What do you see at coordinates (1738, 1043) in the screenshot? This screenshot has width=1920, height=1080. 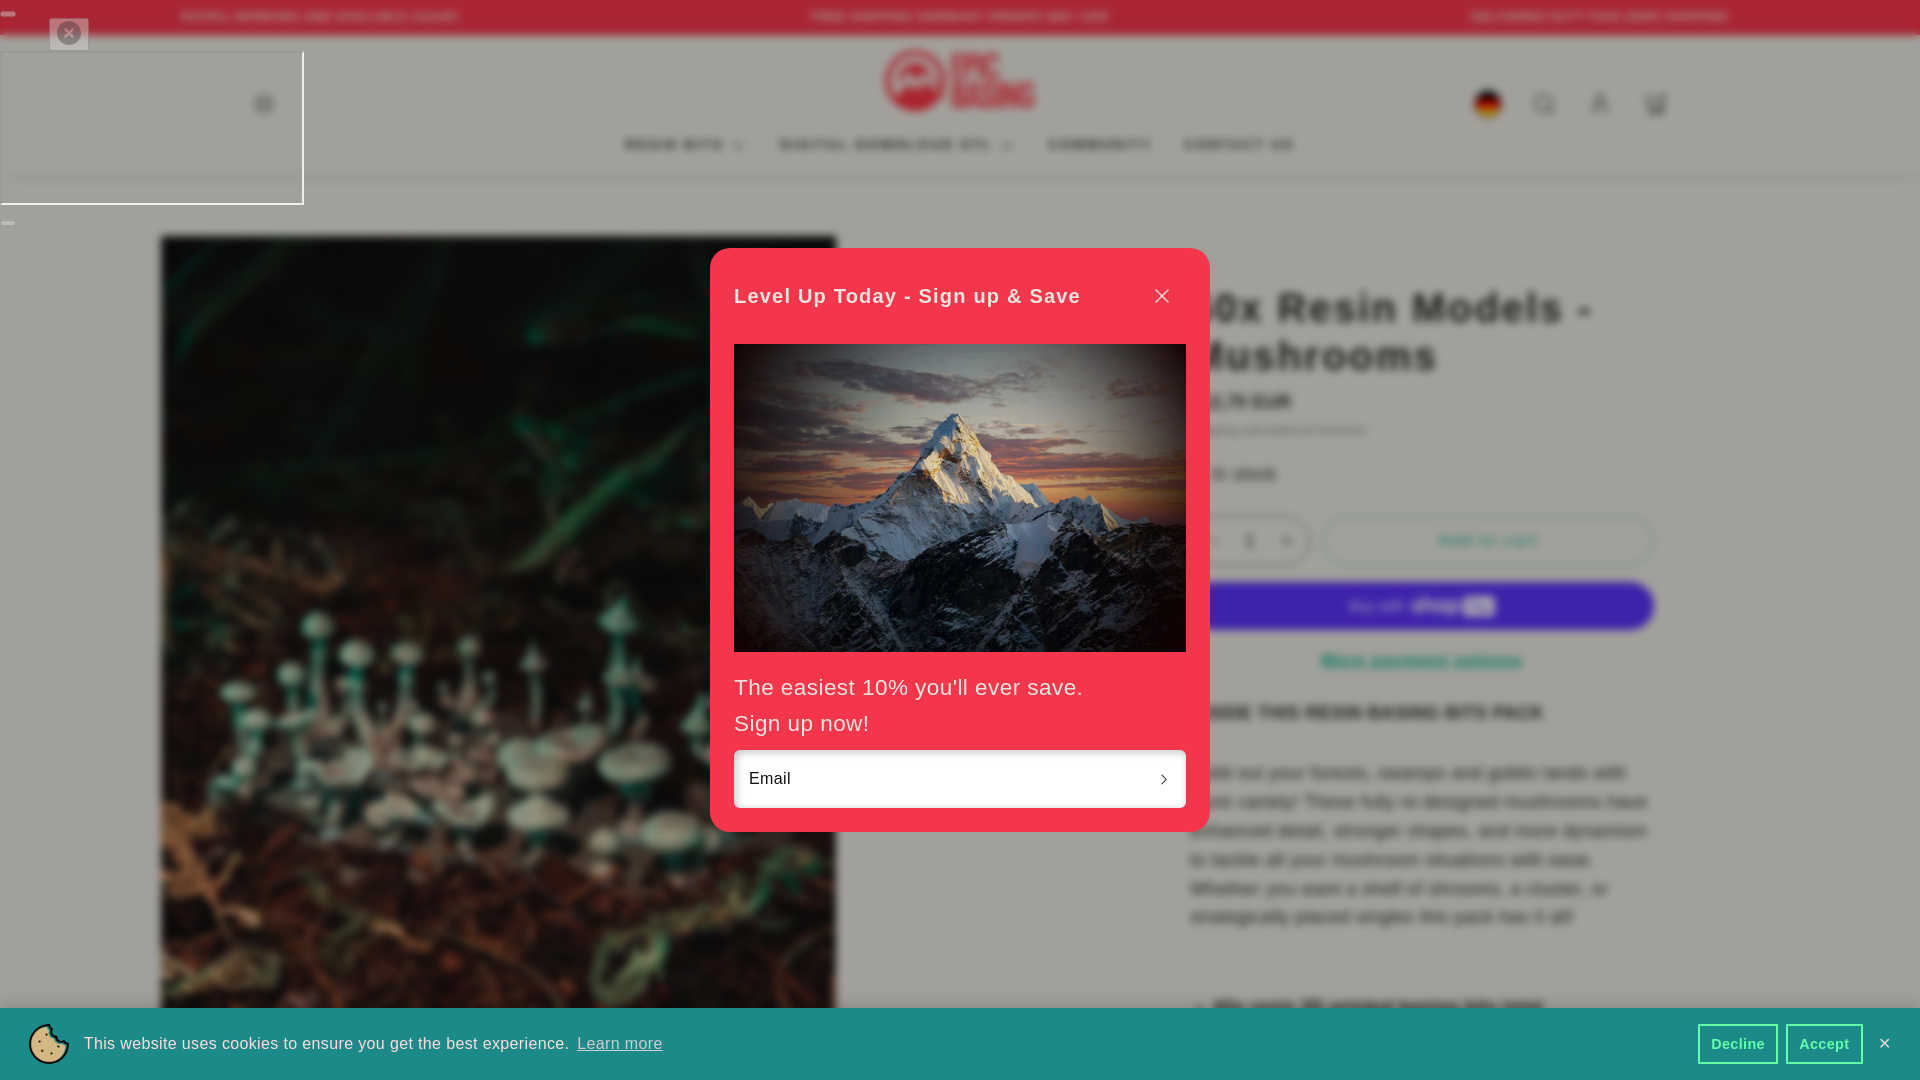 I see `Decline` at bounding box center [1738, 1043].